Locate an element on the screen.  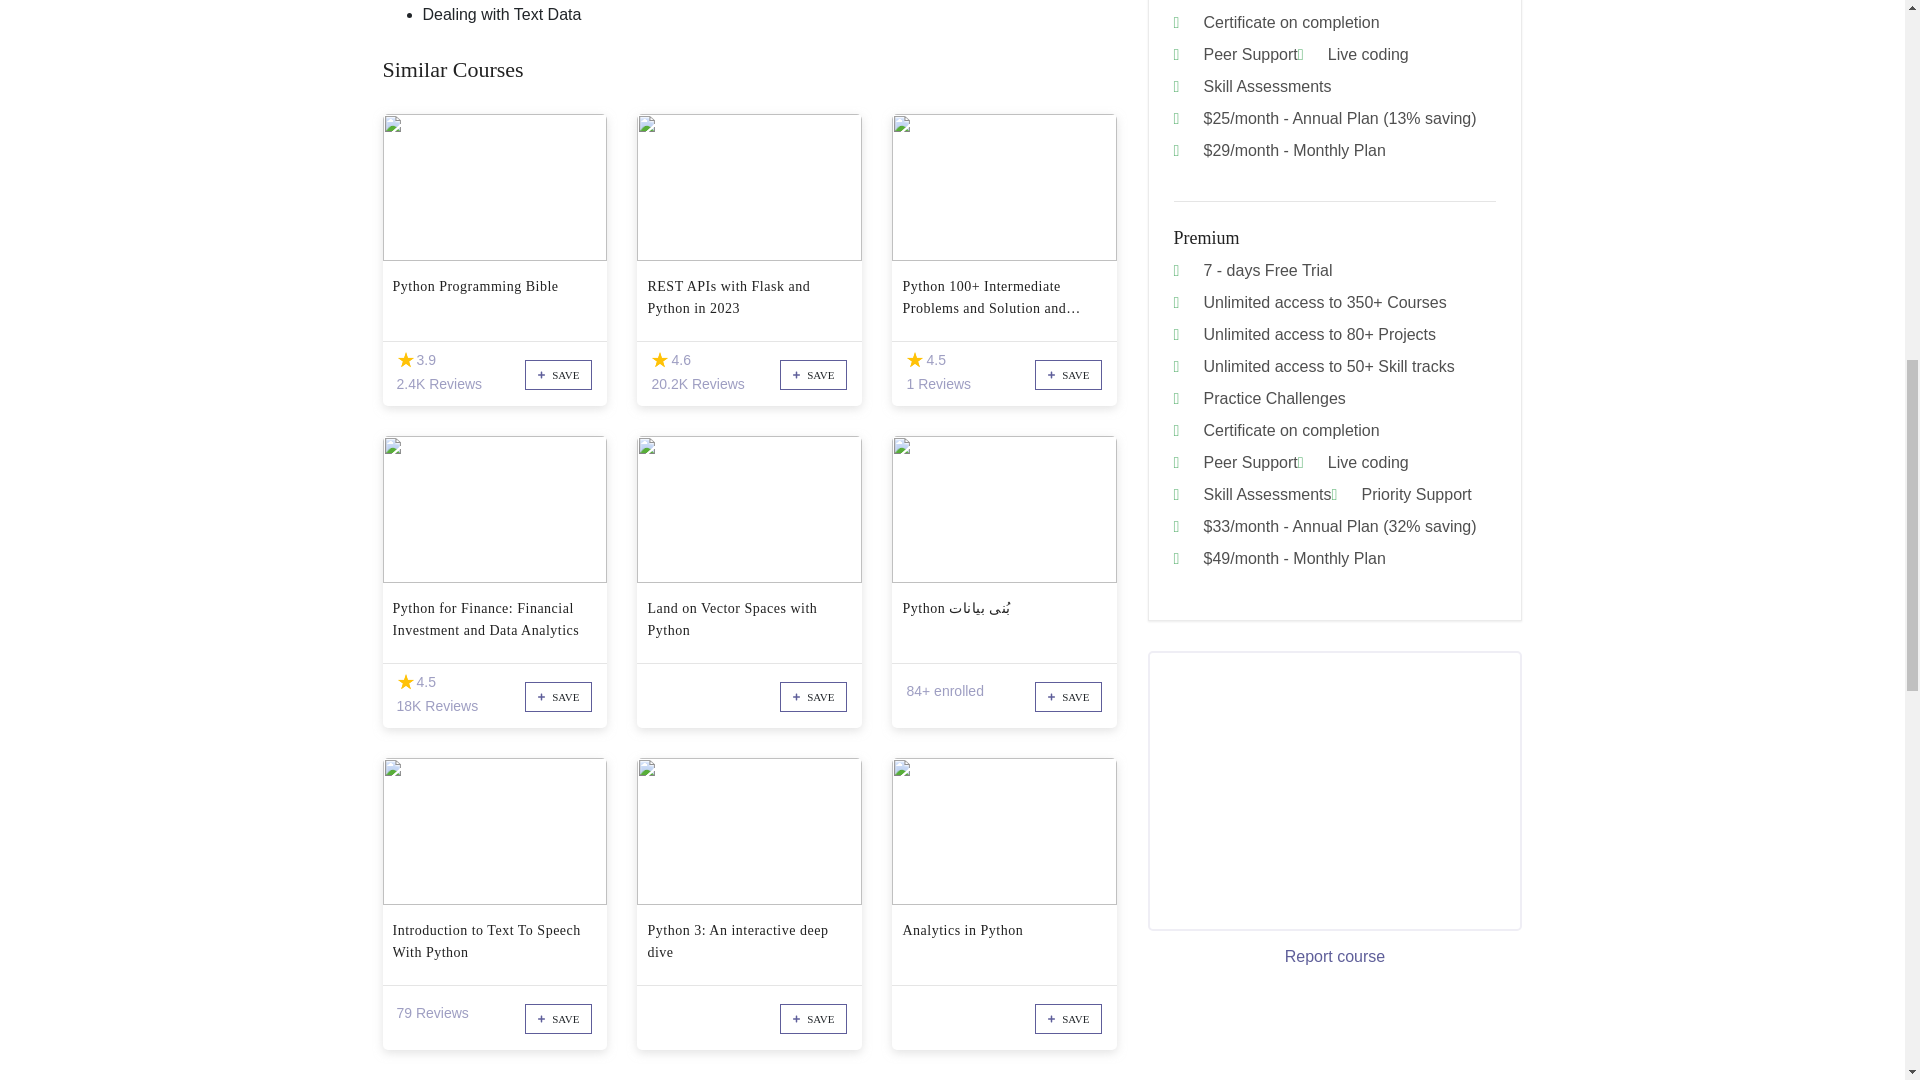
SAVE is located at coordinates (558, 374).